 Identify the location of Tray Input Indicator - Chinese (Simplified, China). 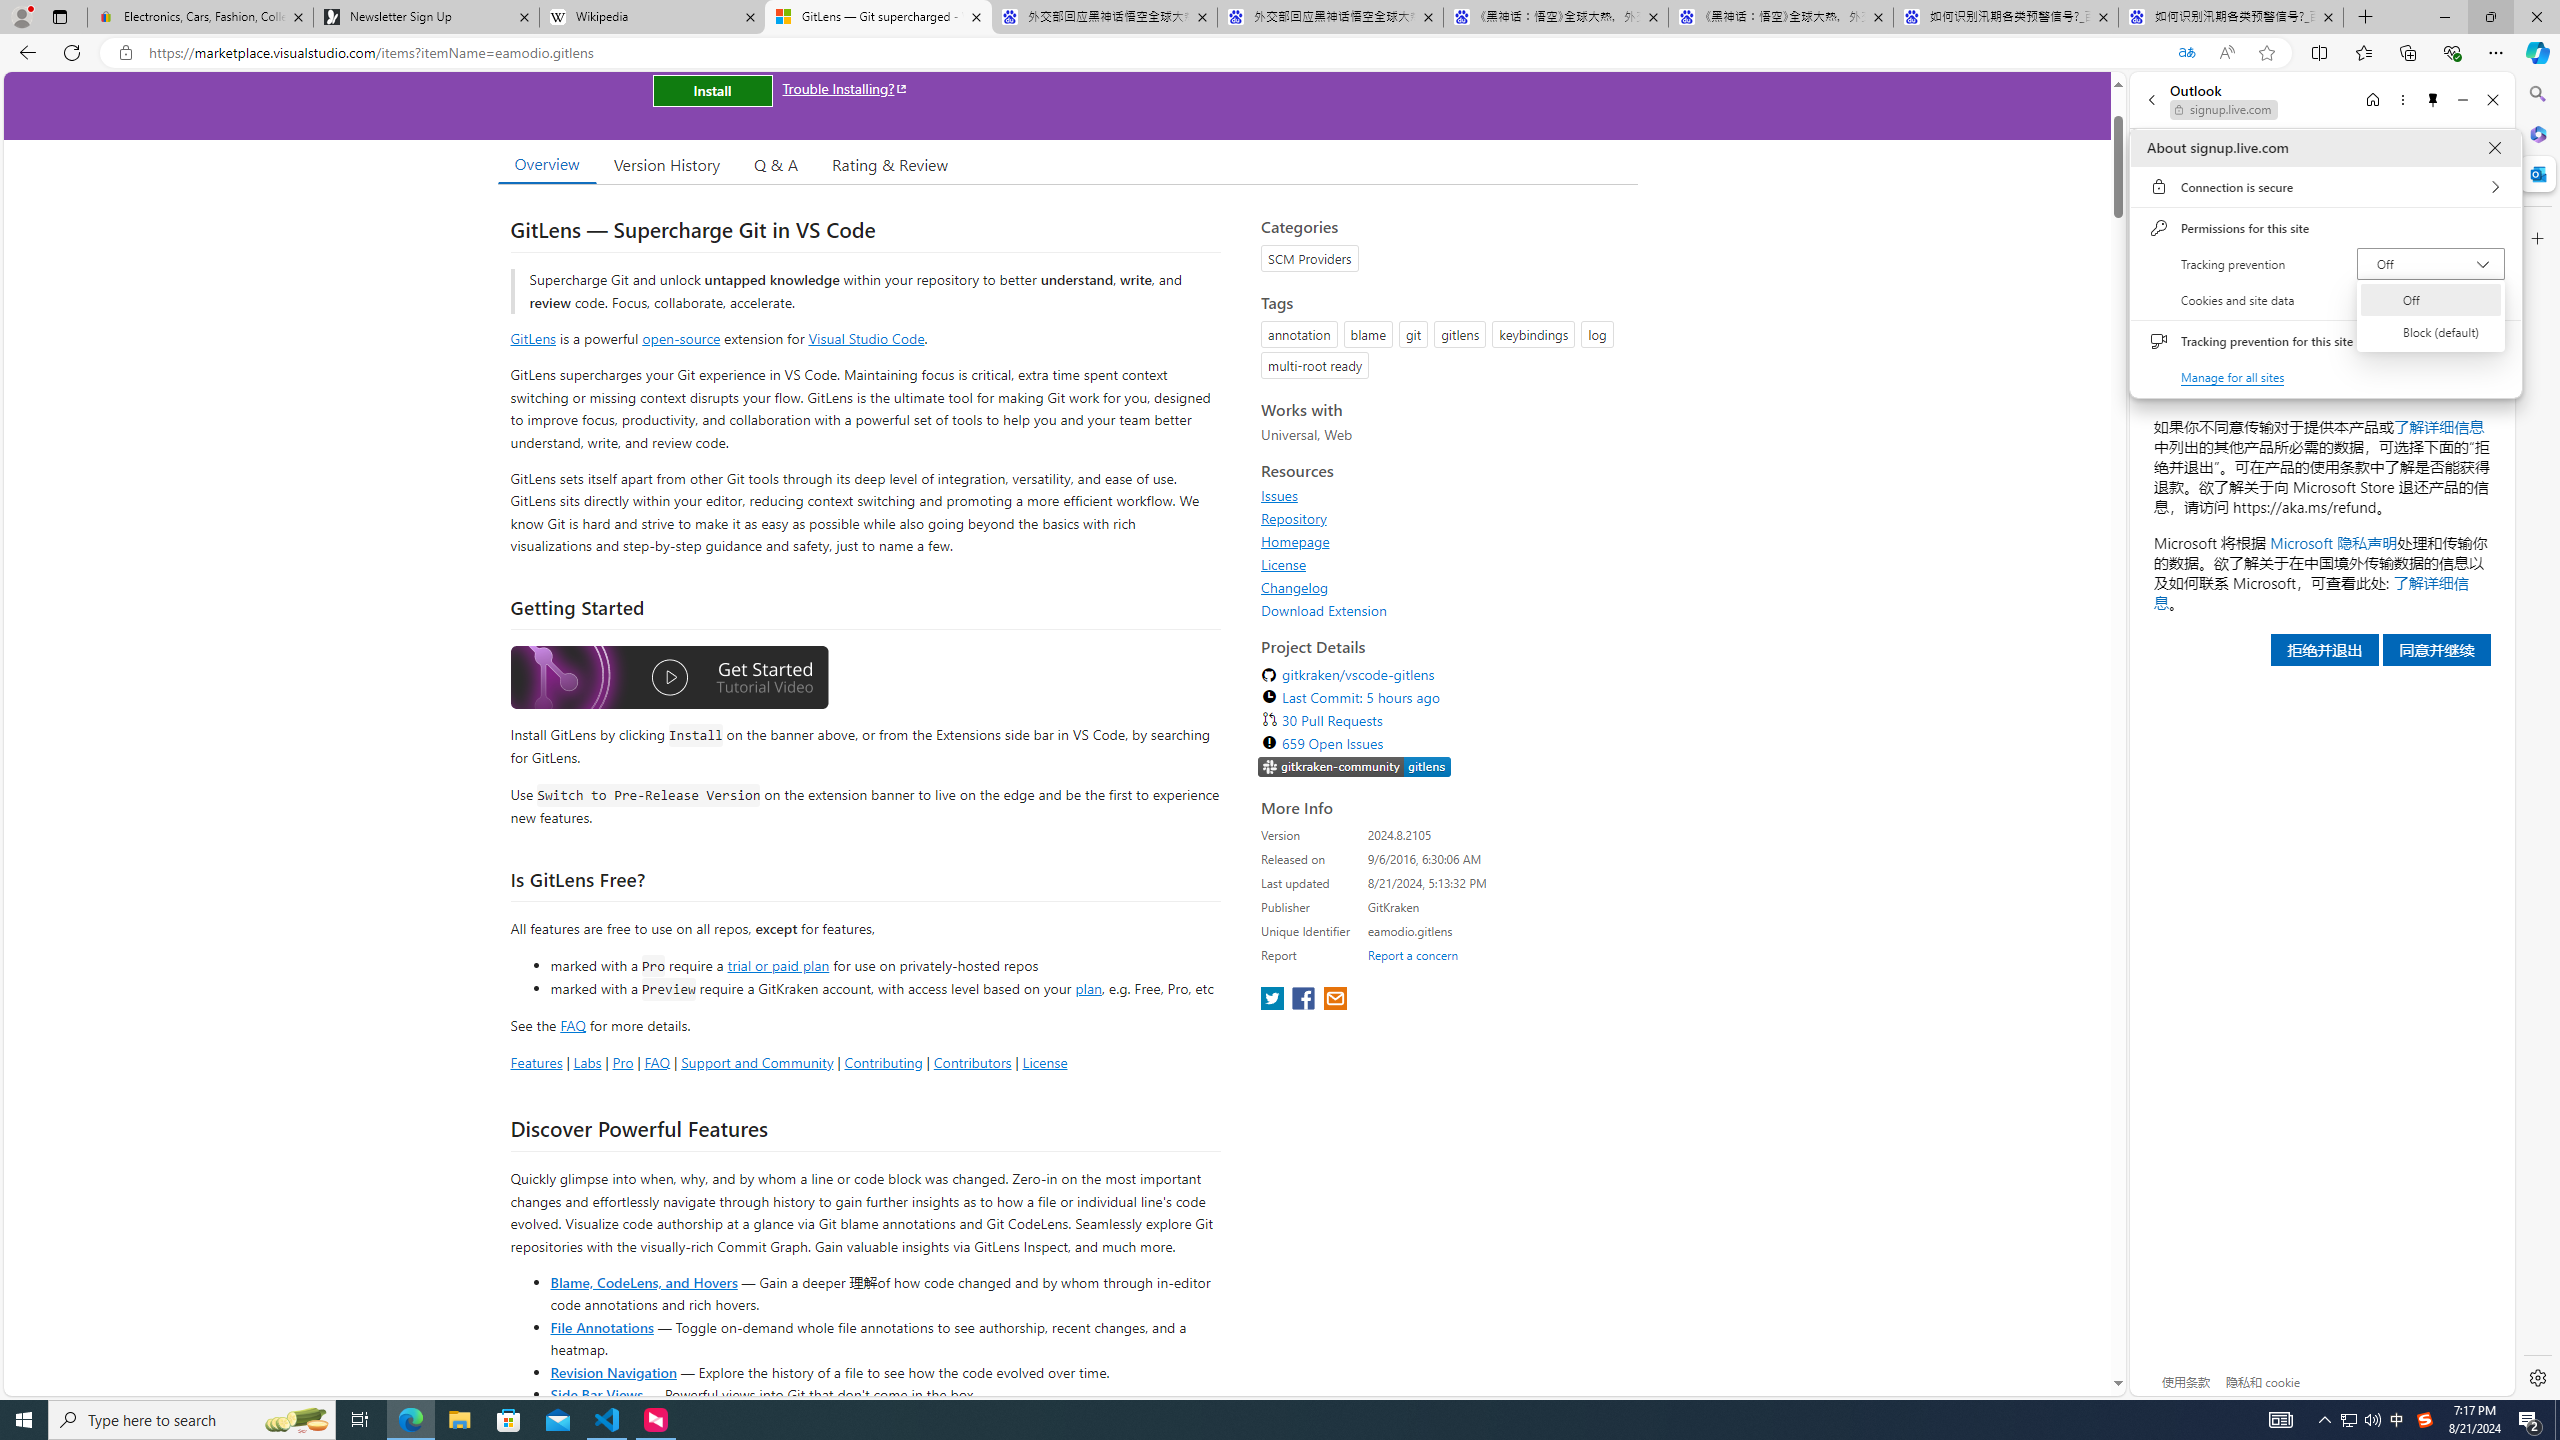
(2424, 1420).